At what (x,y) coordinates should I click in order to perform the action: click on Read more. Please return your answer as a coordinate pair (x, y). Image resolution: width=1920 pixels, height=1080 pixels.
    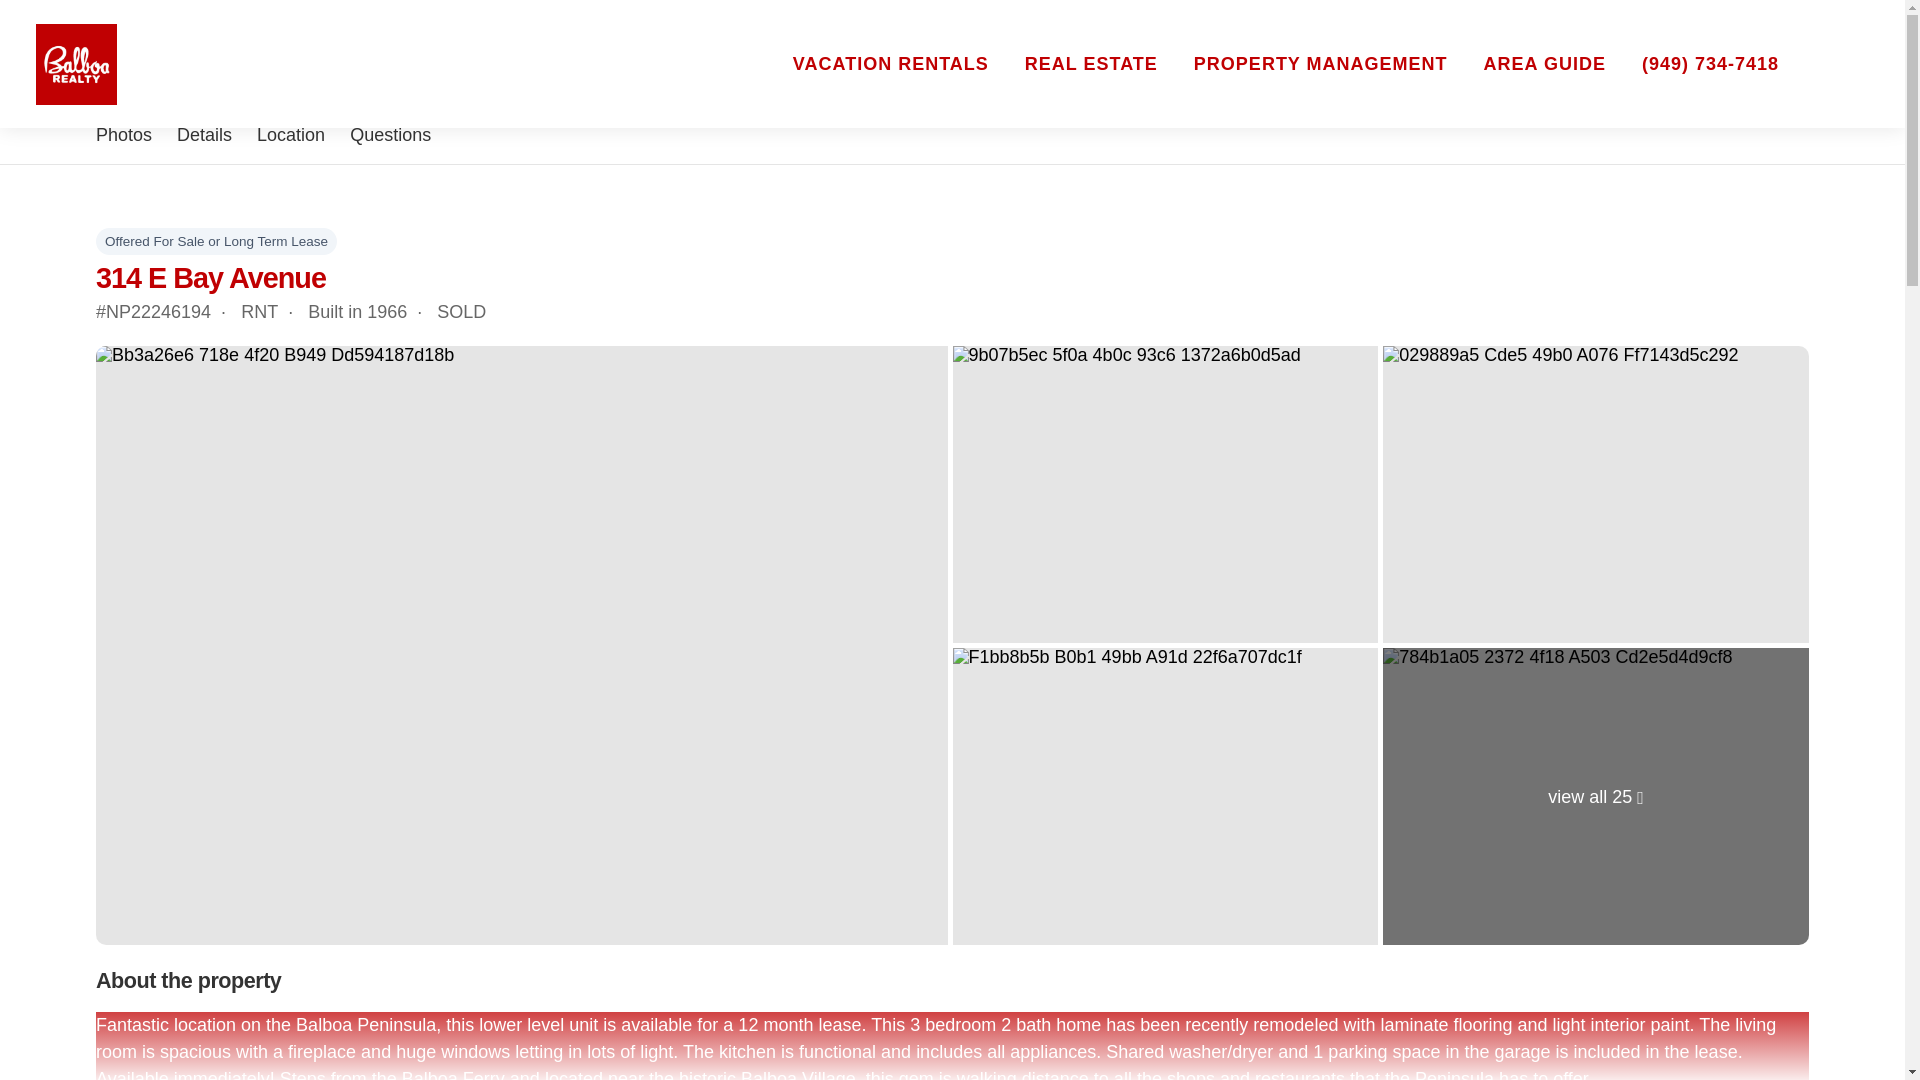
    Looking at the image, I should click on (1460, 28).